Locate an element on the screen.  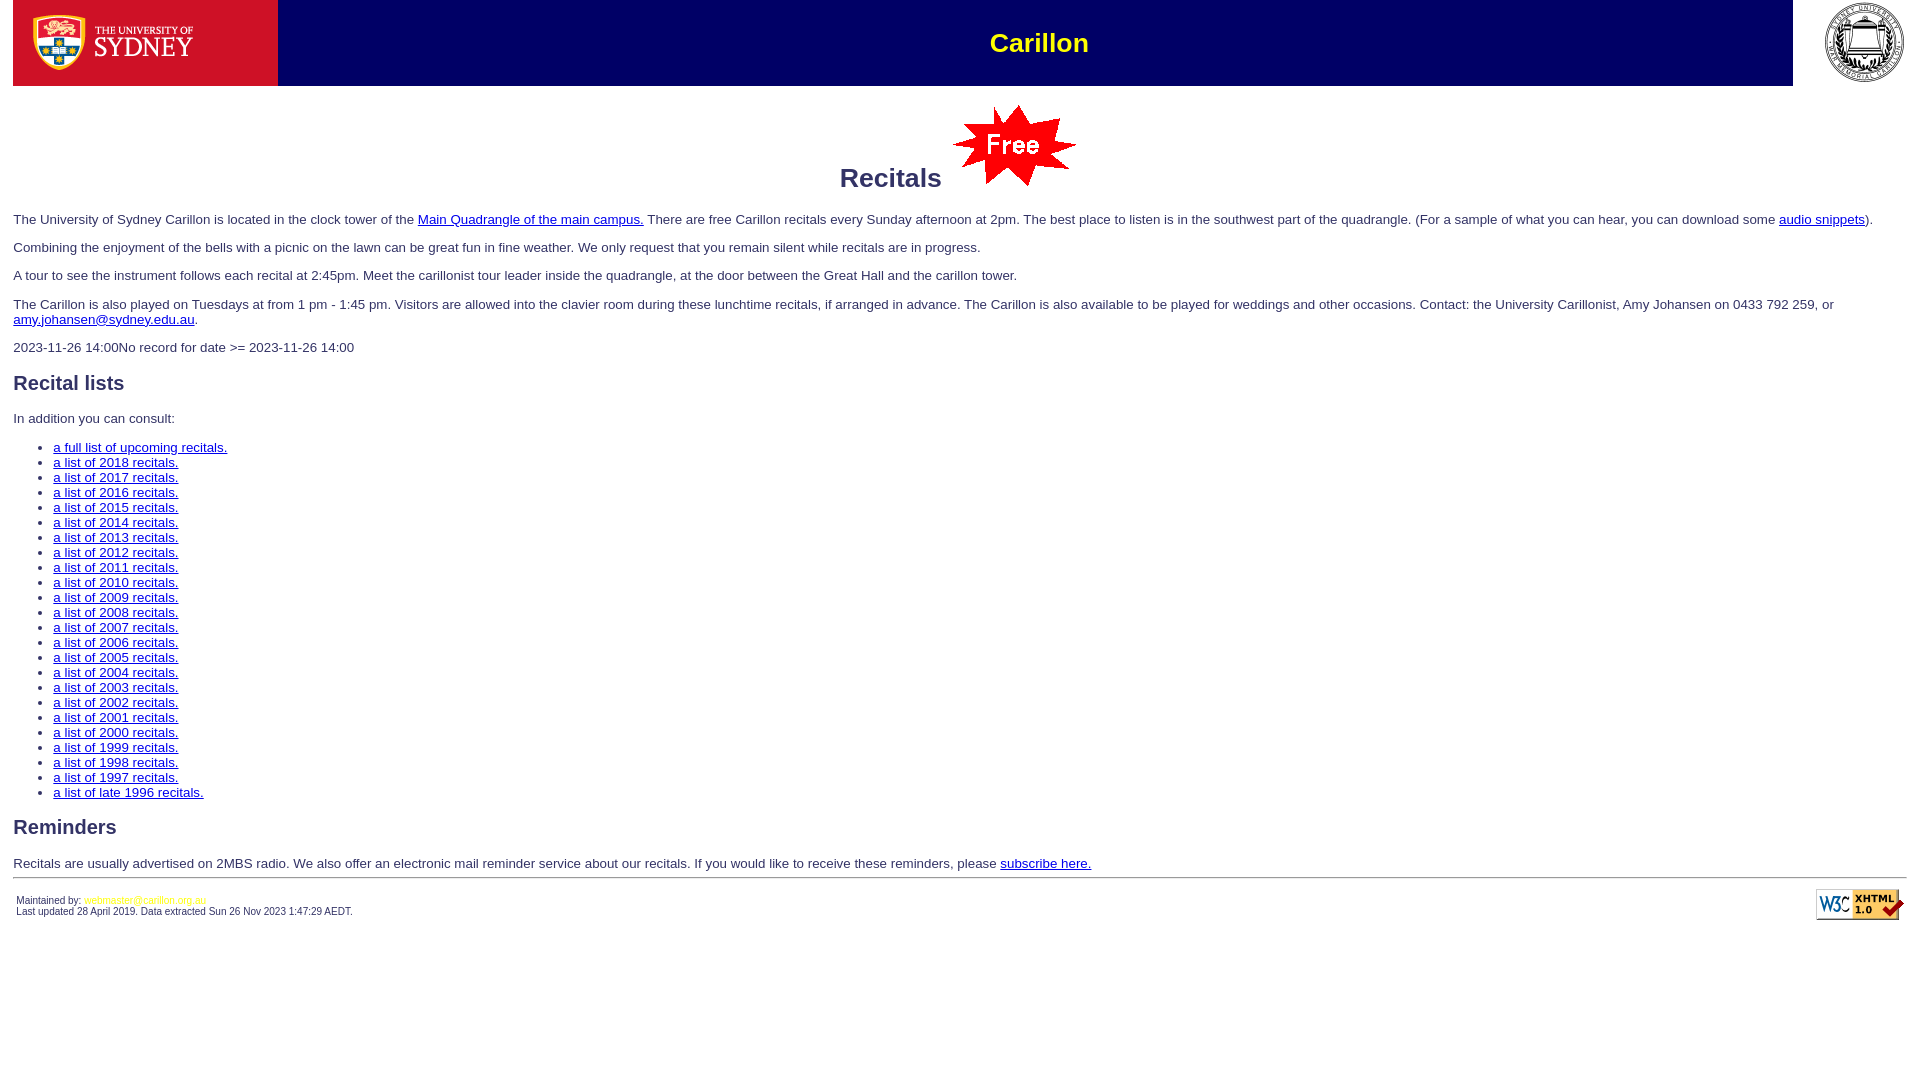
a list of 2005 recitals. is located at coordinates (116, 658).